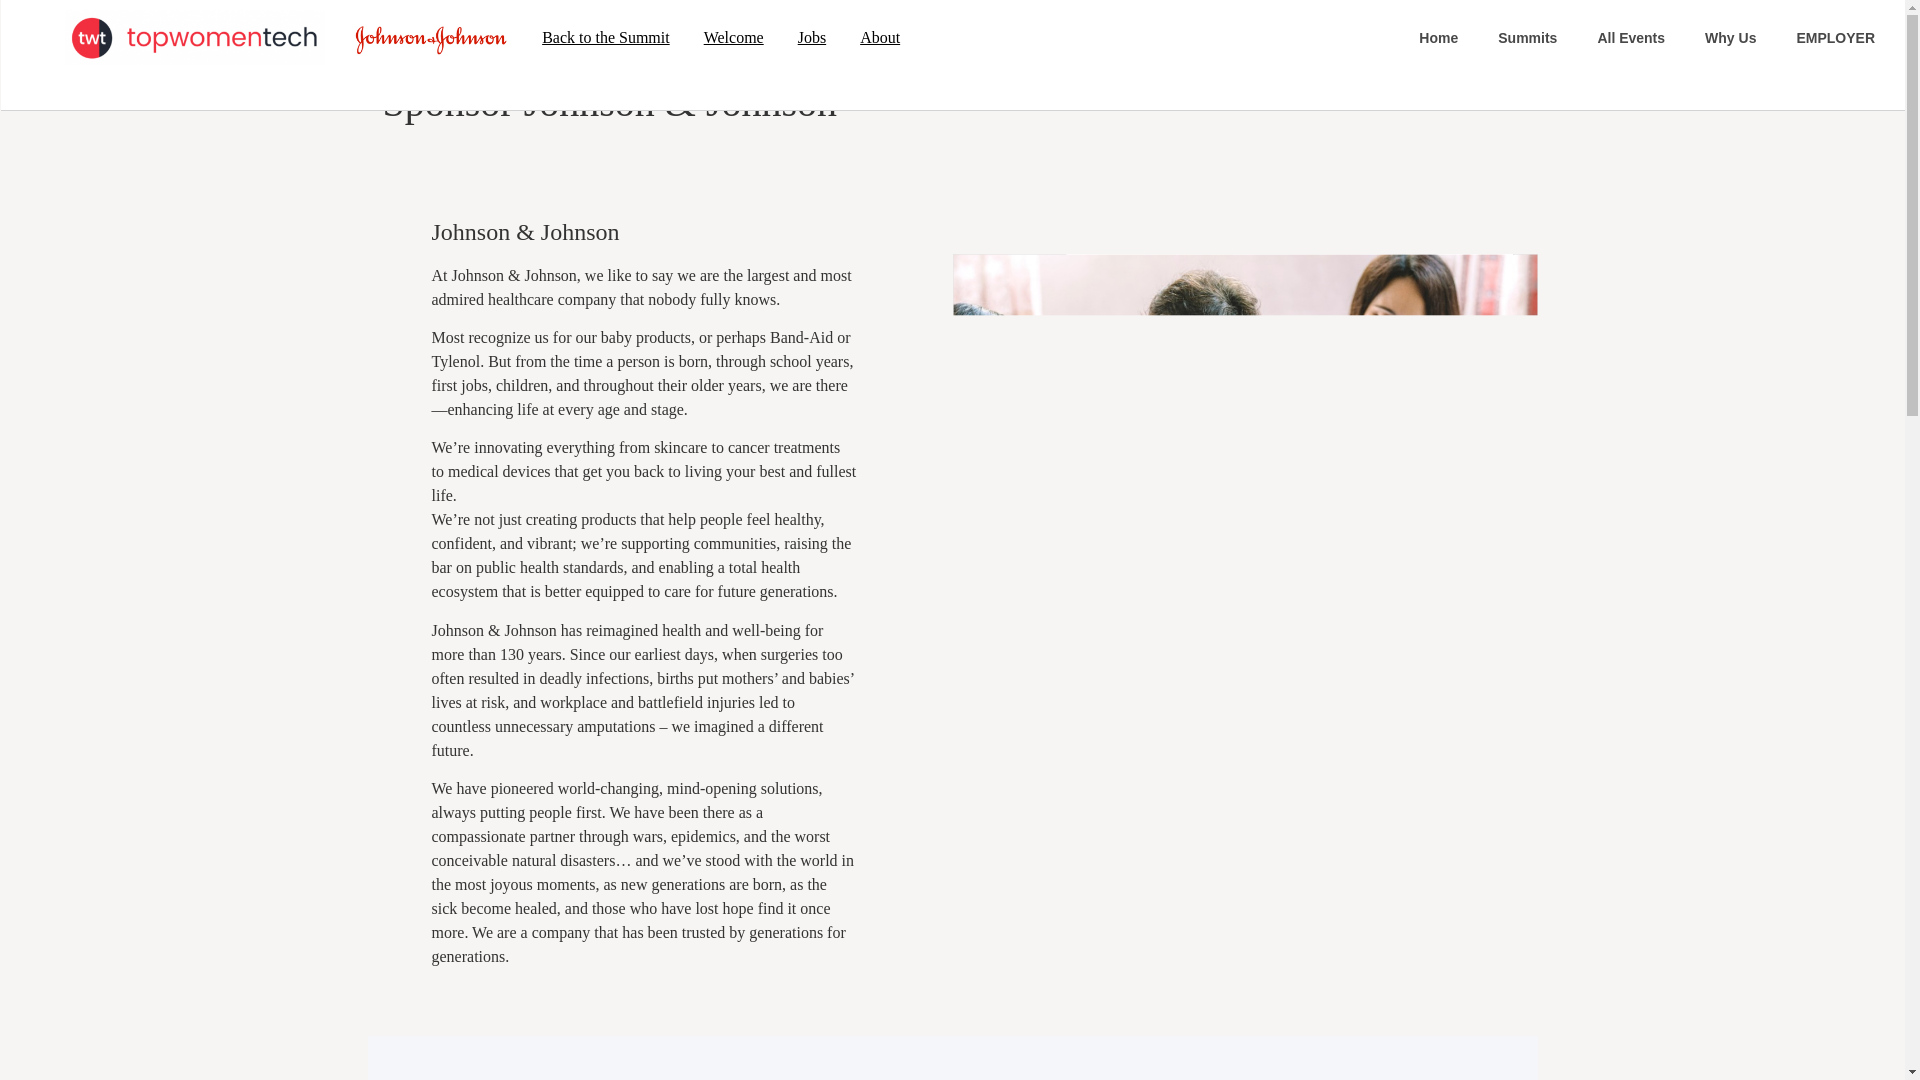 The height and width of the screenshot is (1080, 1920). Describe the element at coordinates (1836, 38) in the screenshot. I see `EMPLOYER` at that location.